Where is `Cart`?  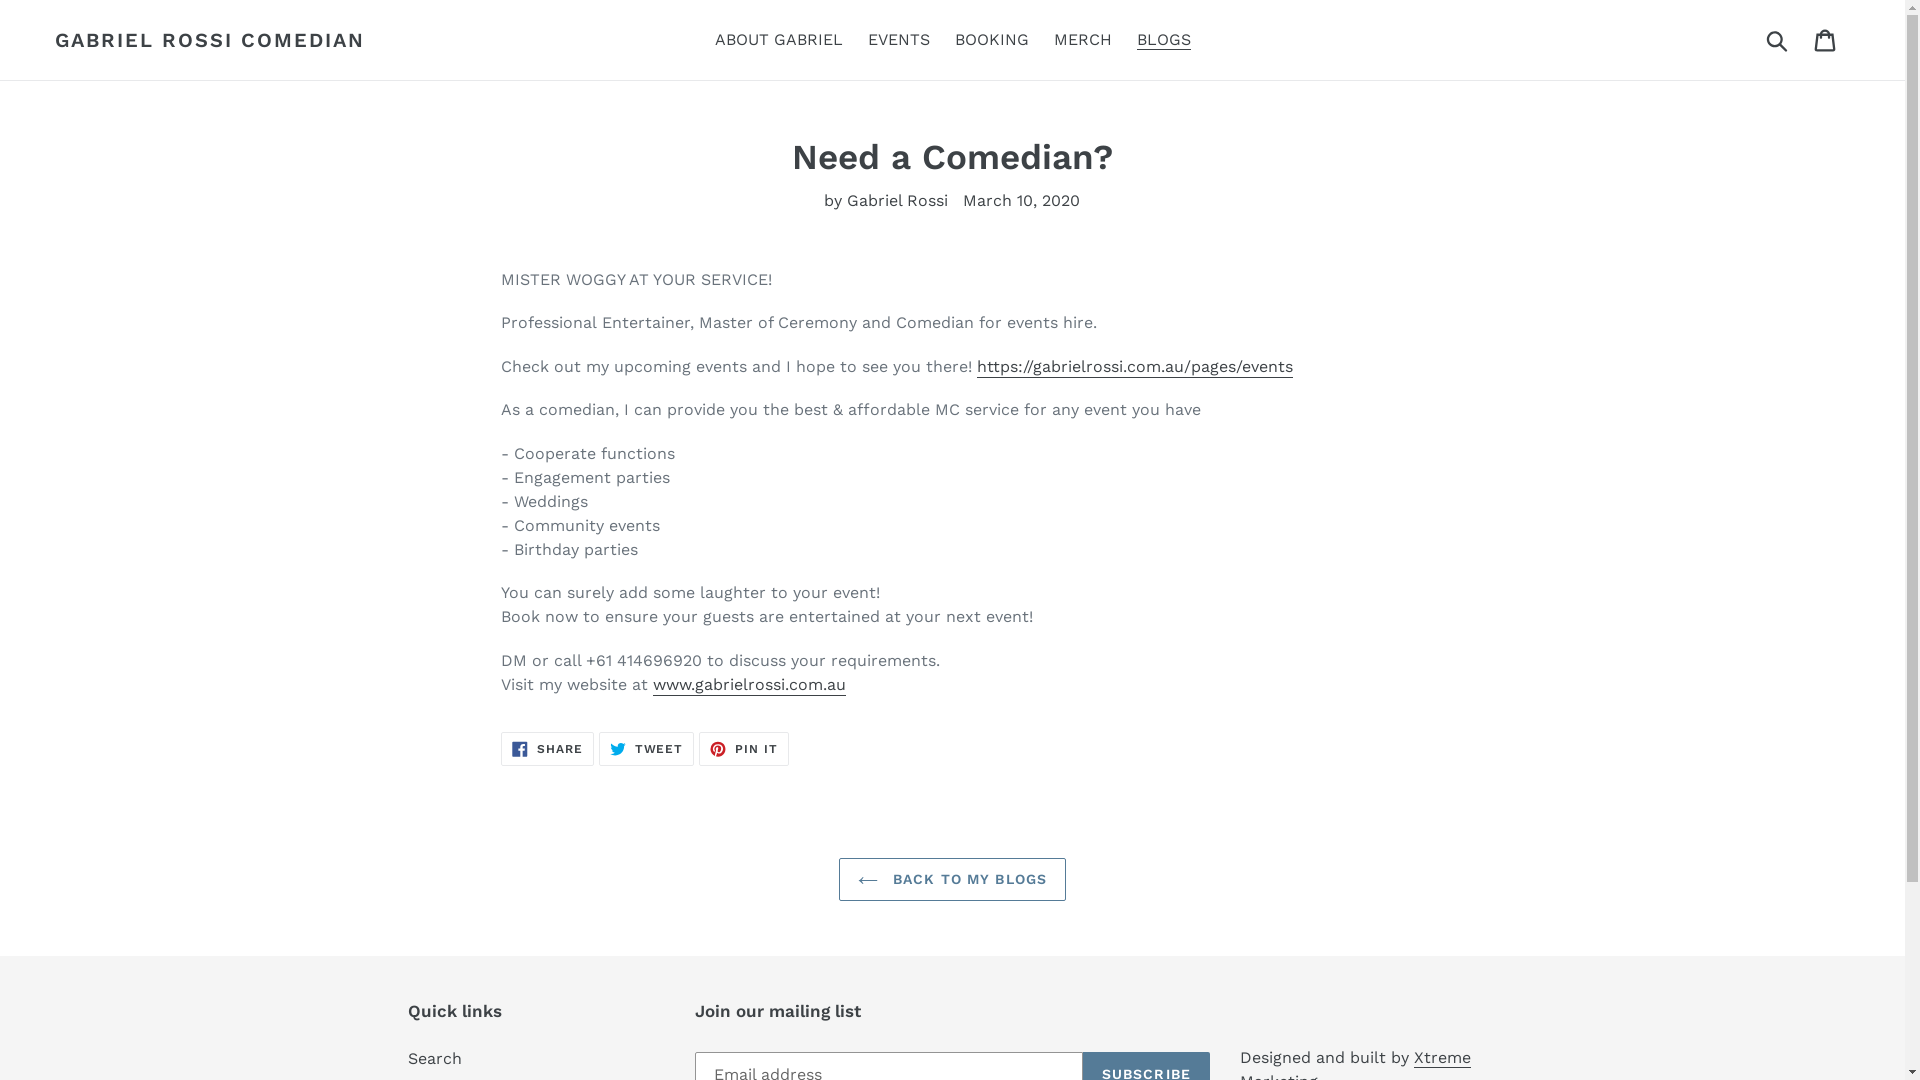 Cart is located at coordinates (1826, 40).